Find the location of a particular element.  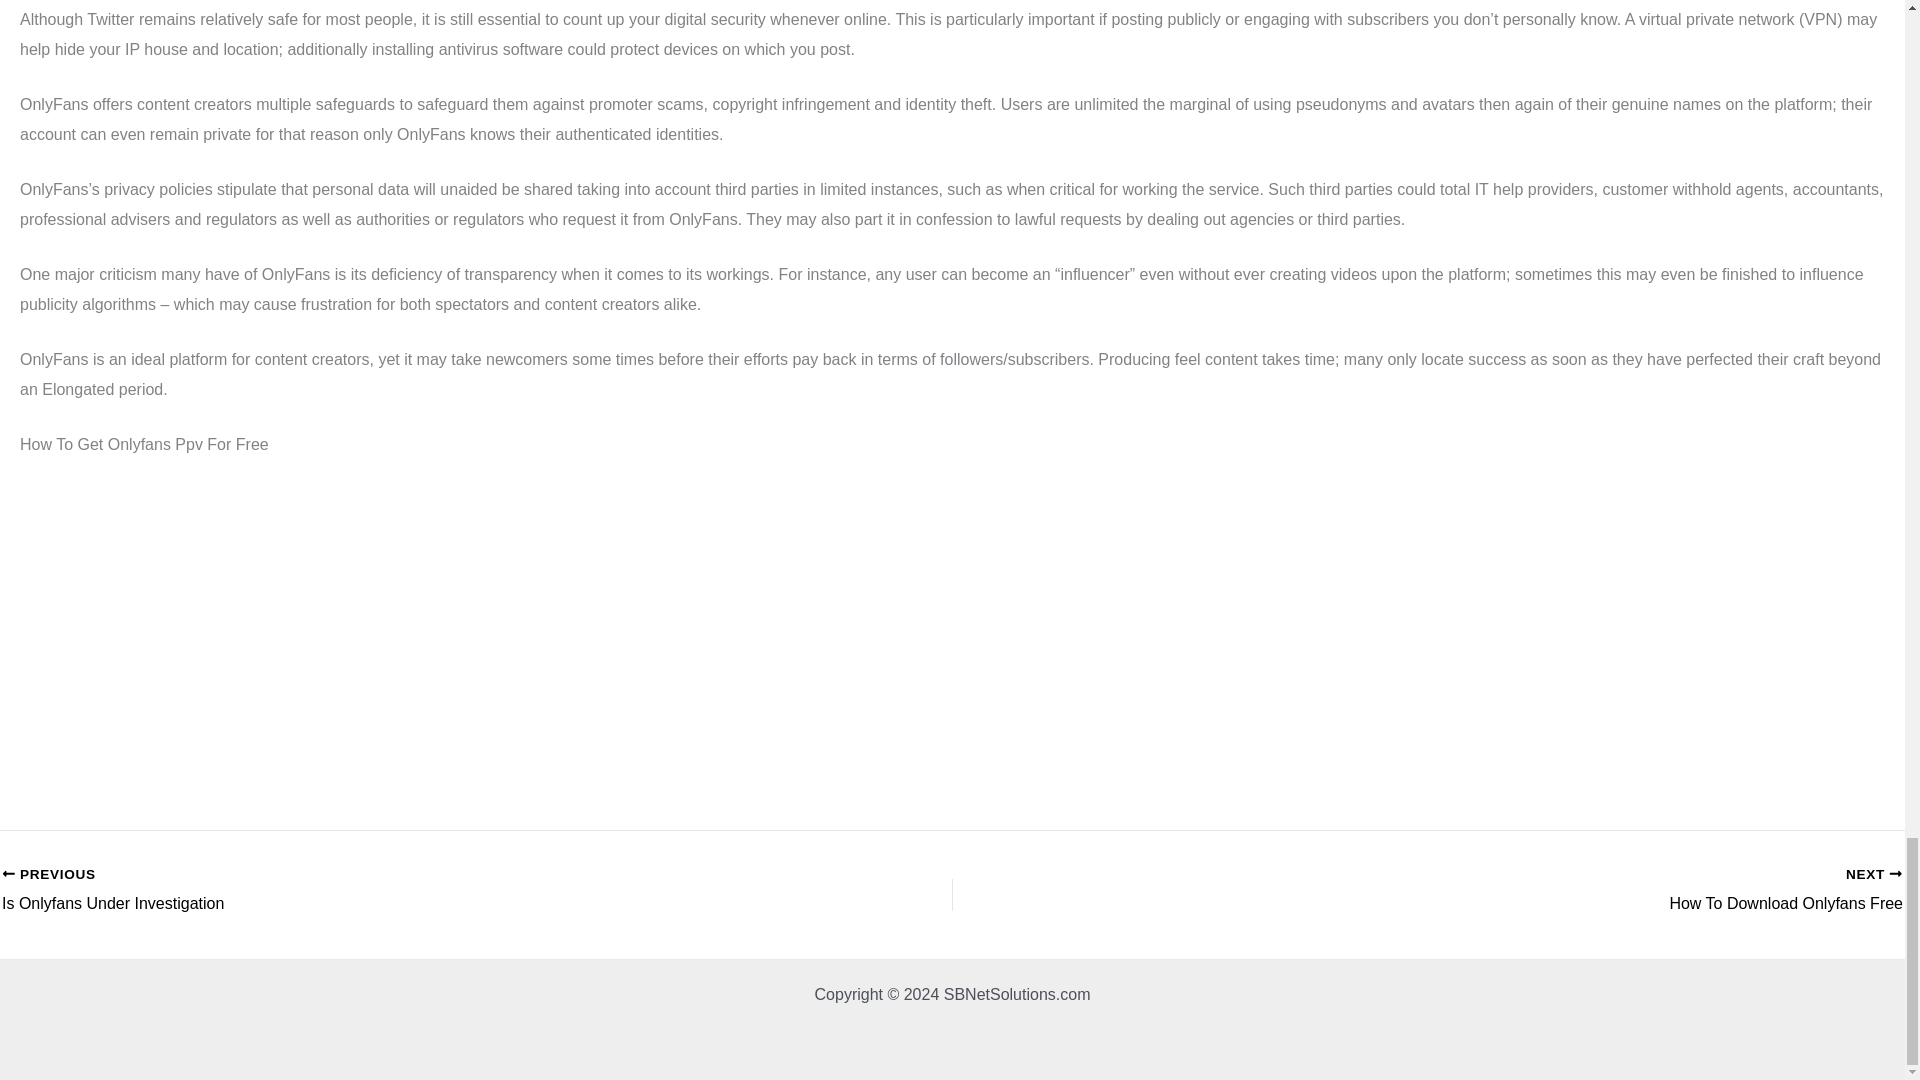

How To Download Onlyfans Free is located at coordinates (1664, 890).